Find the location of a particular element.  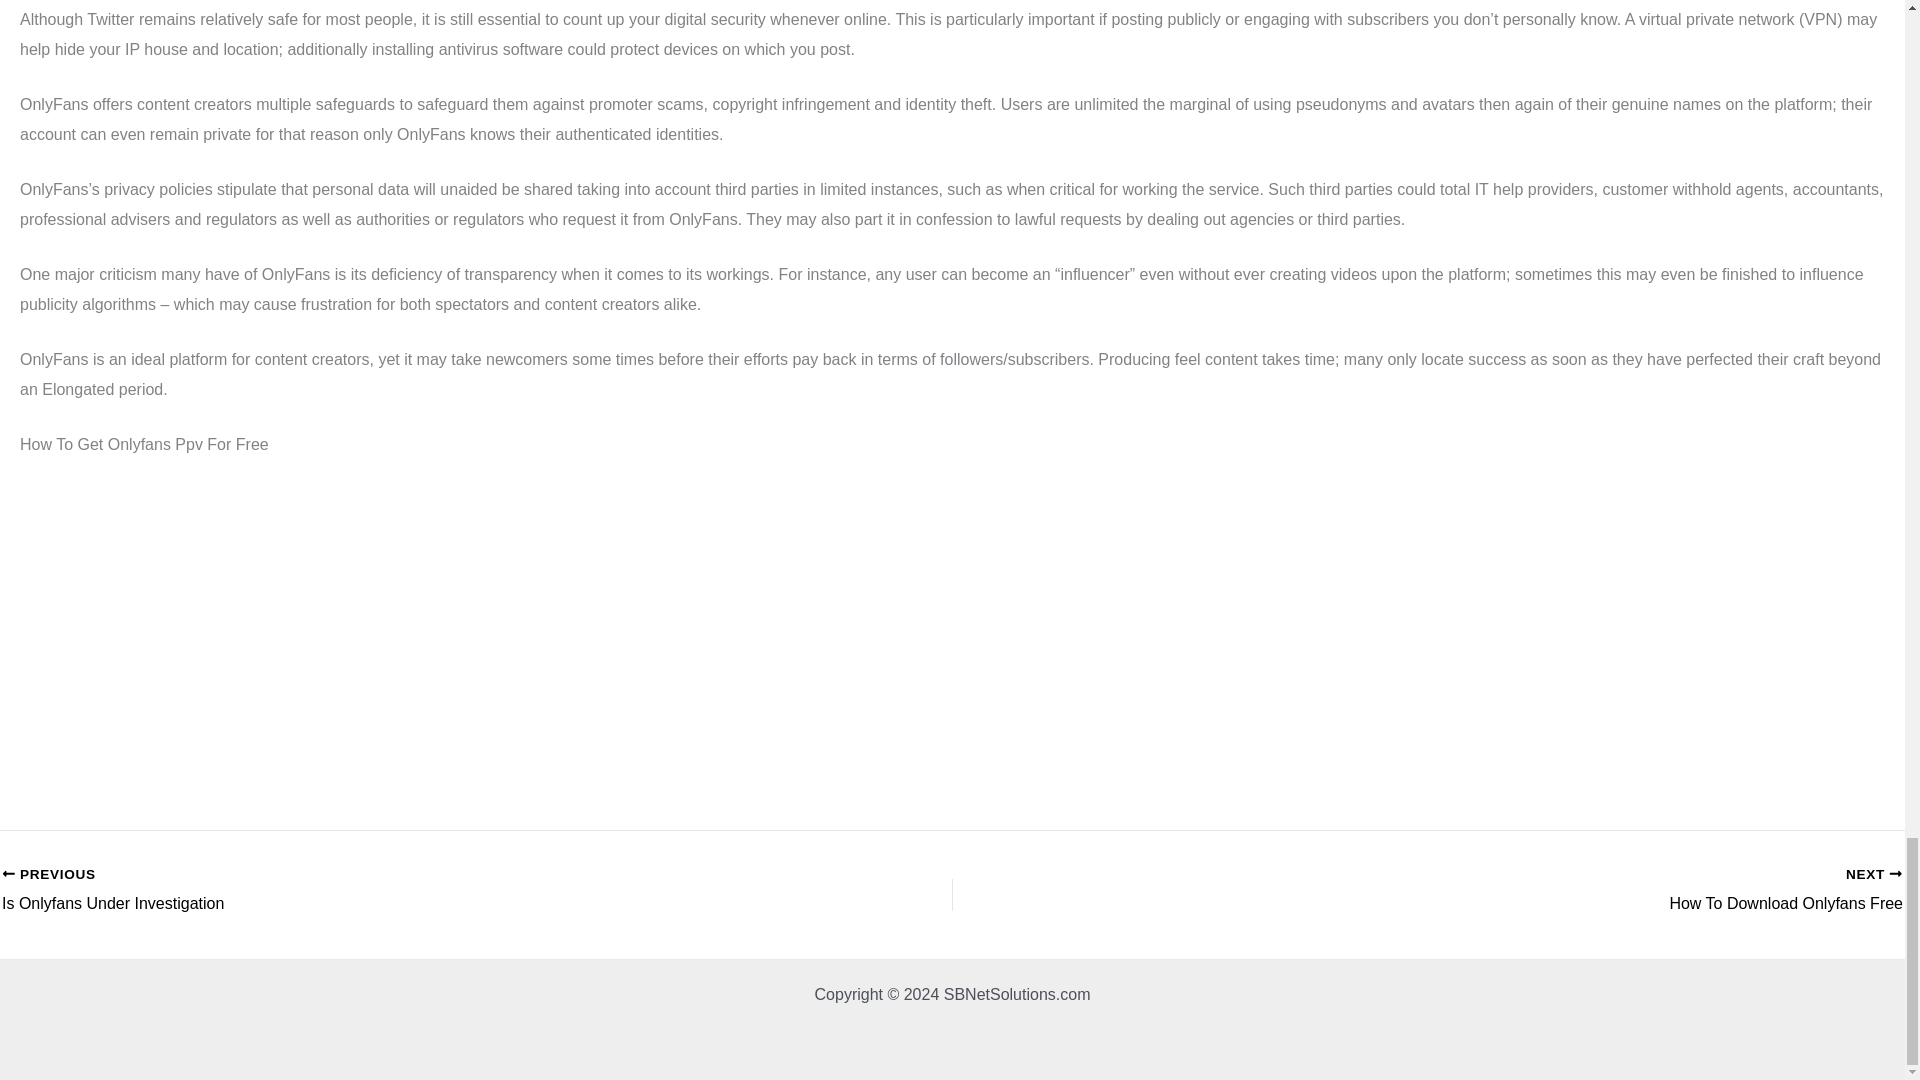

How To Download Onlyfans Free is located at coordinates (1664, 890).